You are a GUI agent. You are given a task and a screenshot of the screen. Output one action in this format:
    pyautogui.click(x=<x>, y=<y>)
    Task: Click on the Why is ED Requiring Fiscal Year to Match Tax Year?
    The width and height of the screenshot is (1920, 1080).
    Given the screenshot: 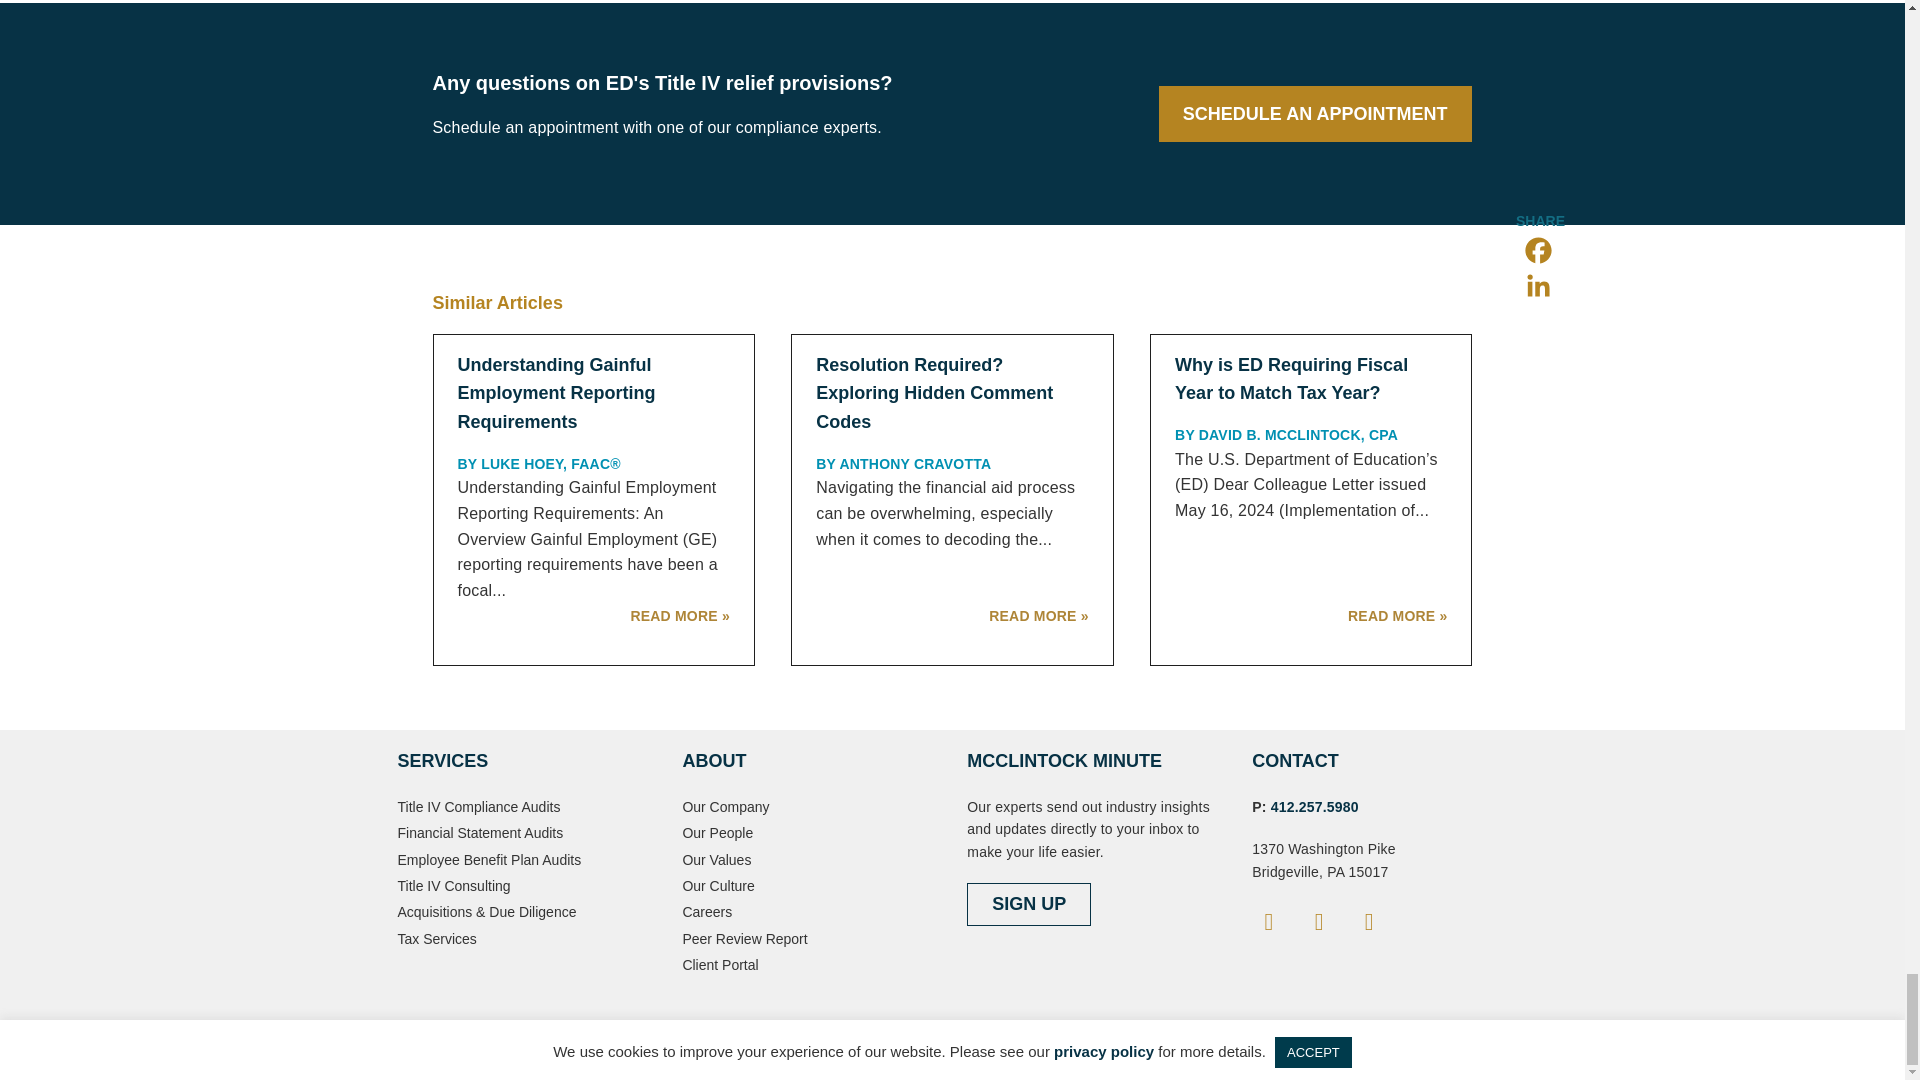 What is the action you would take?
    pyautogui.click(x=1291, y=379)
    